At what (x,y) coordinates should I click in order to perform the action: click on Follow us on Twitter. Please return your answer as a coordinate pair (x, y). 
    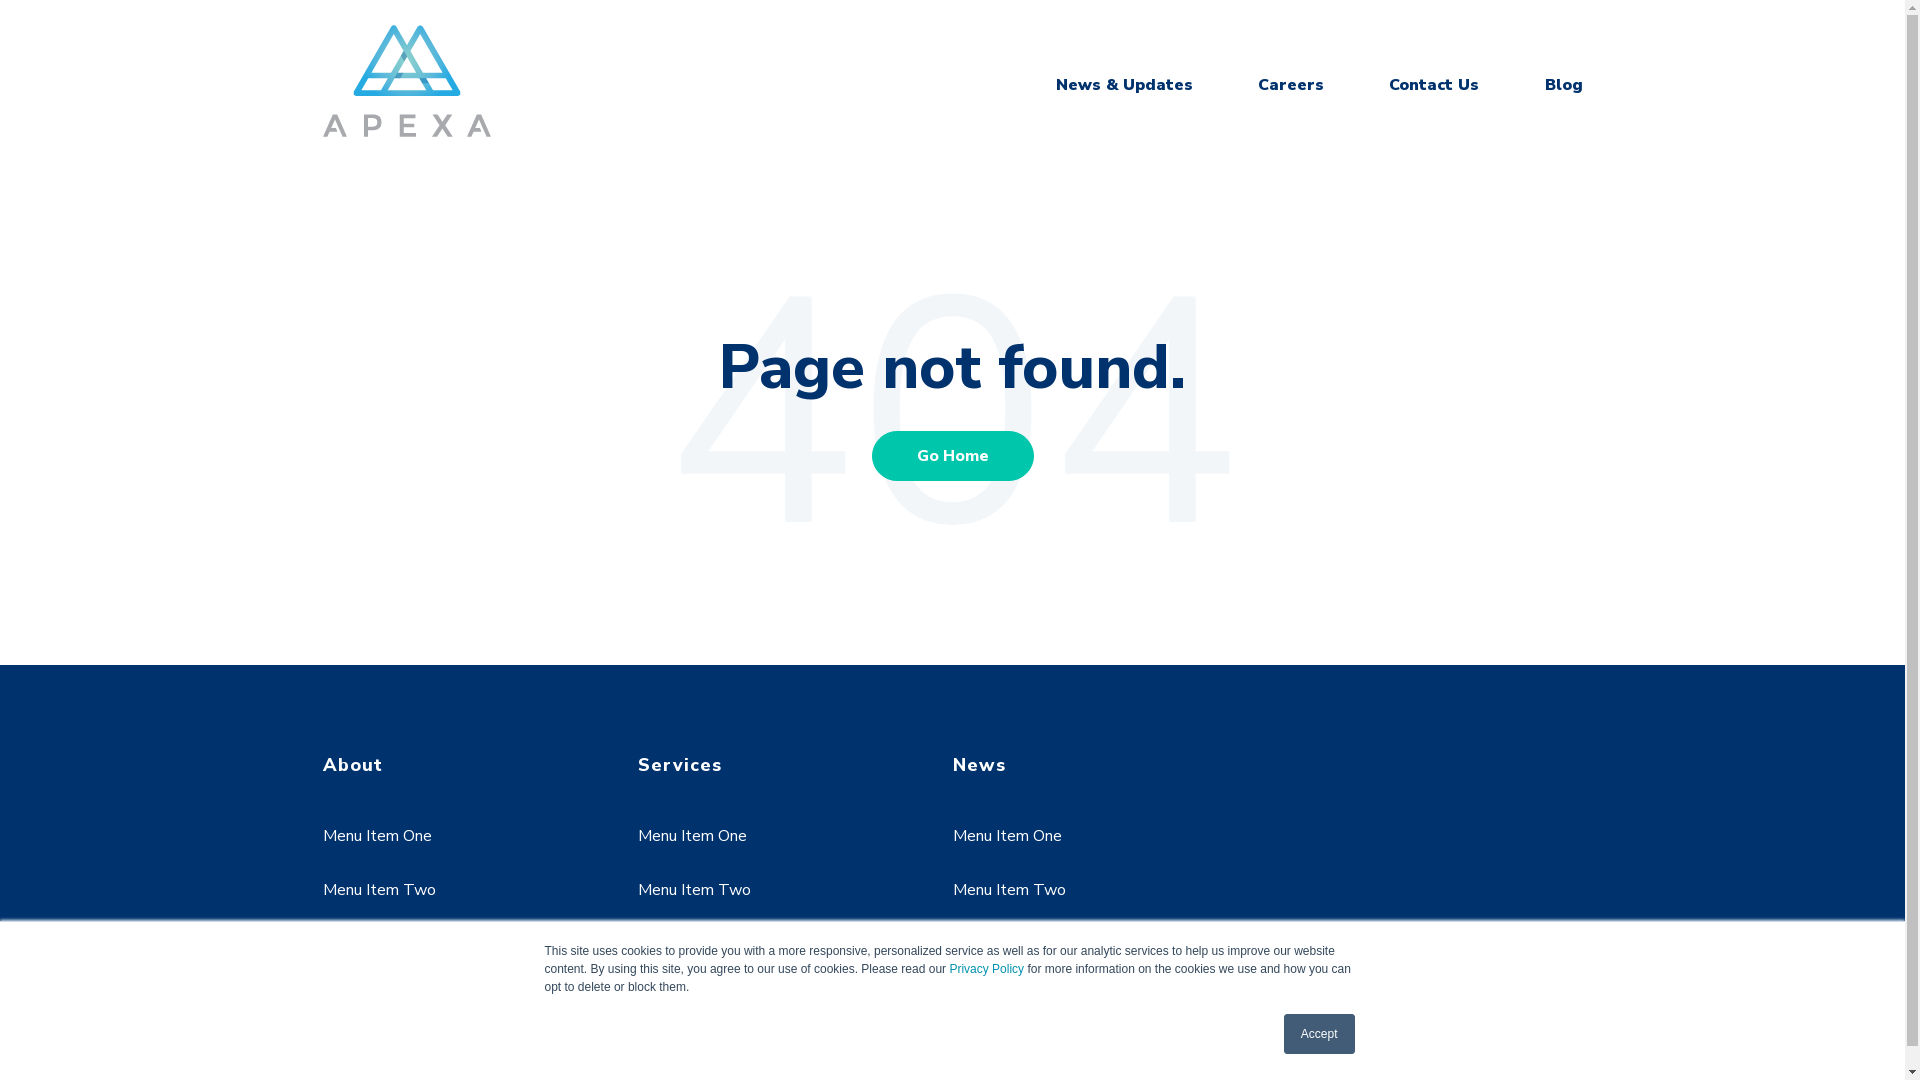
    Looking at the image, I should click on (444, 1030).